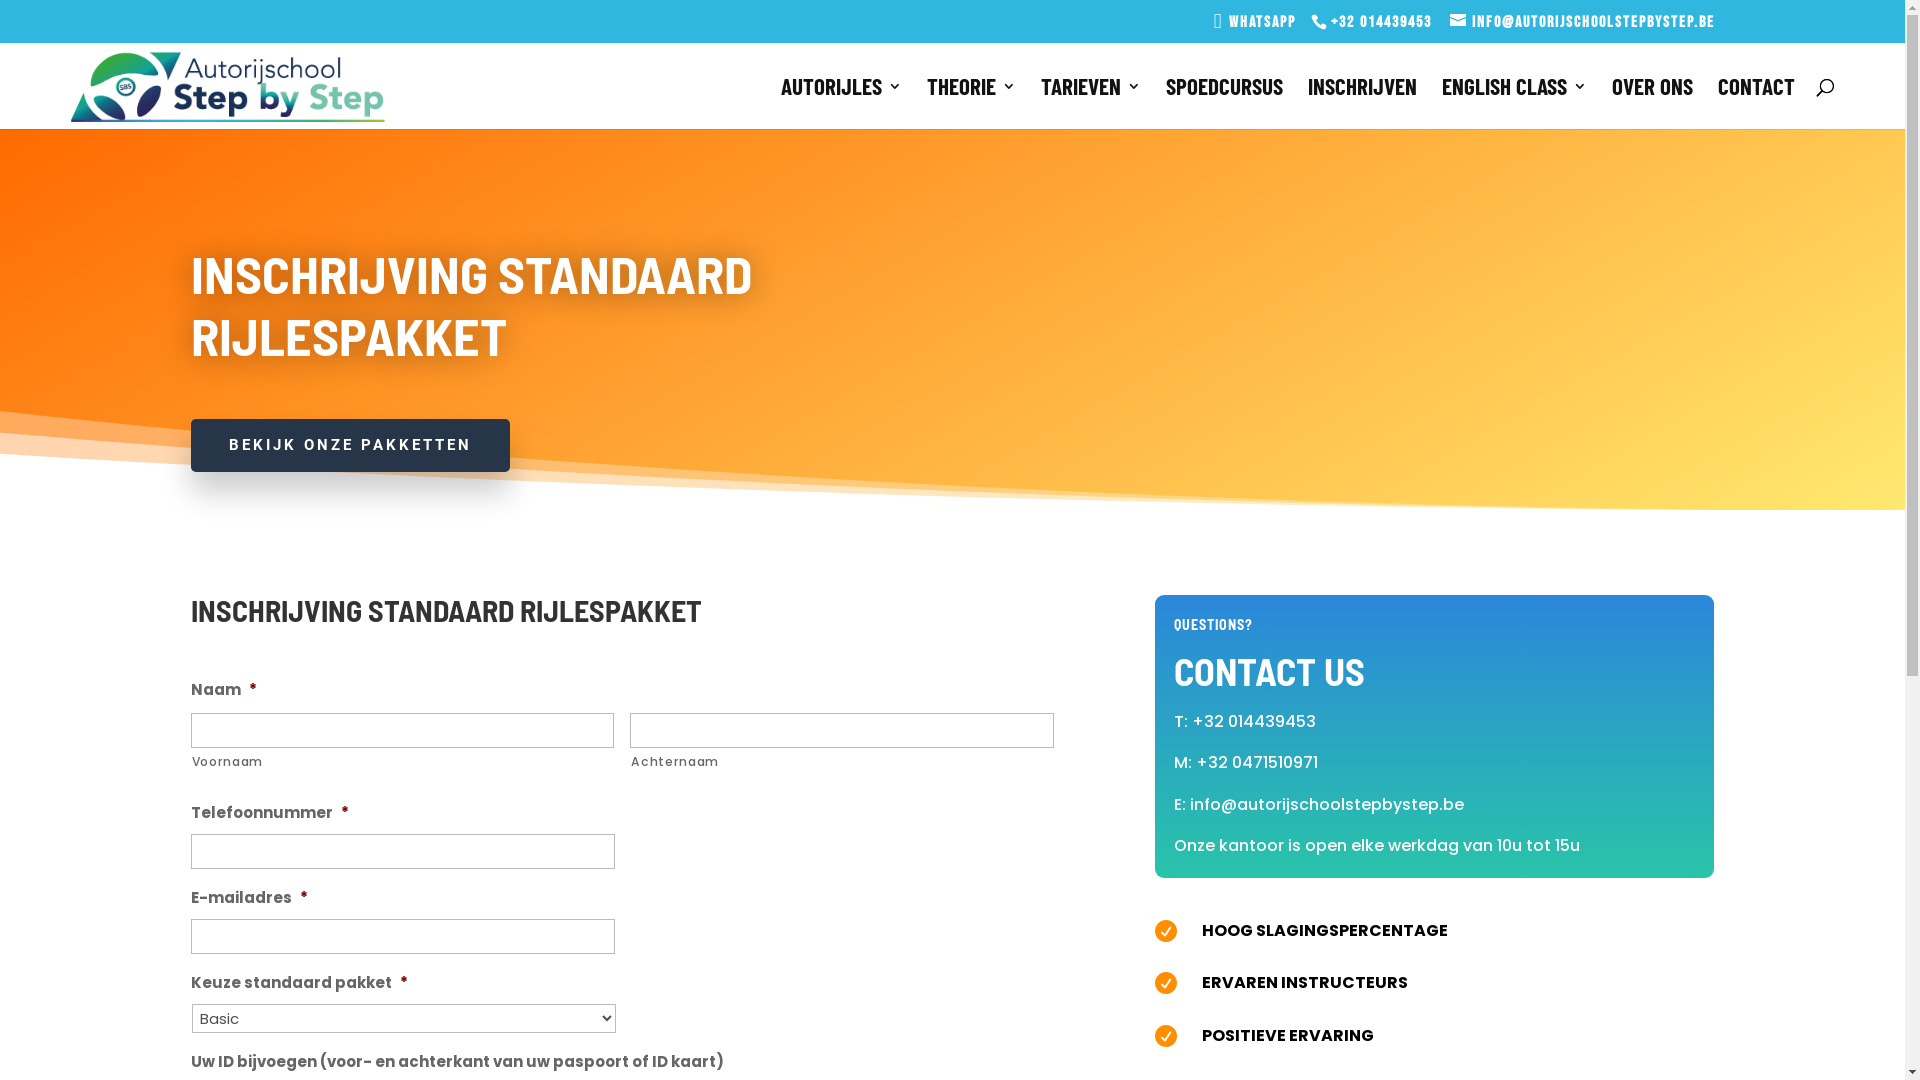  What do you see at coordinates (1362, 104) in the screenshot?
I see `INSCHRIJVEN` at bounding box center [1362, 104].